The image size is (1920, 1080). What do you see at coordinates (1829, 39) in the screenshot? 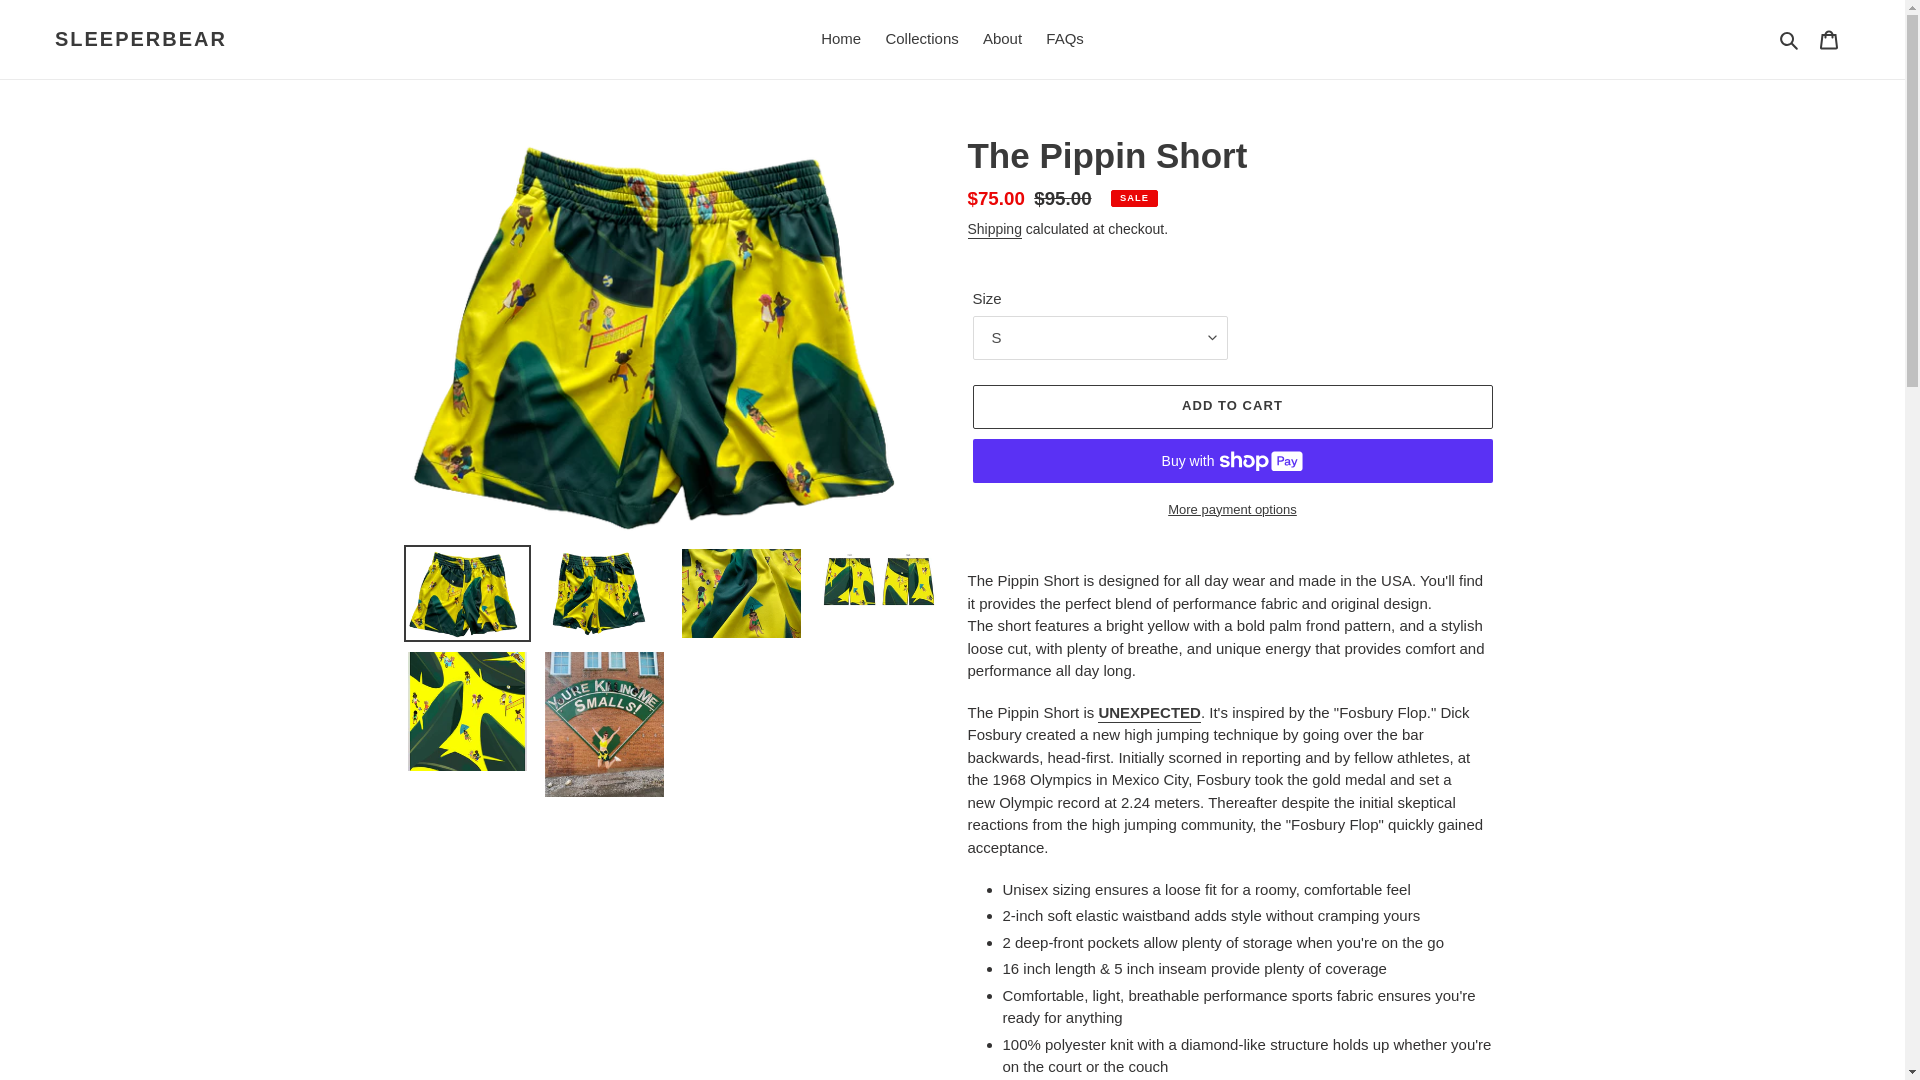
I see `Cart` at bounding box center [1829, 39].